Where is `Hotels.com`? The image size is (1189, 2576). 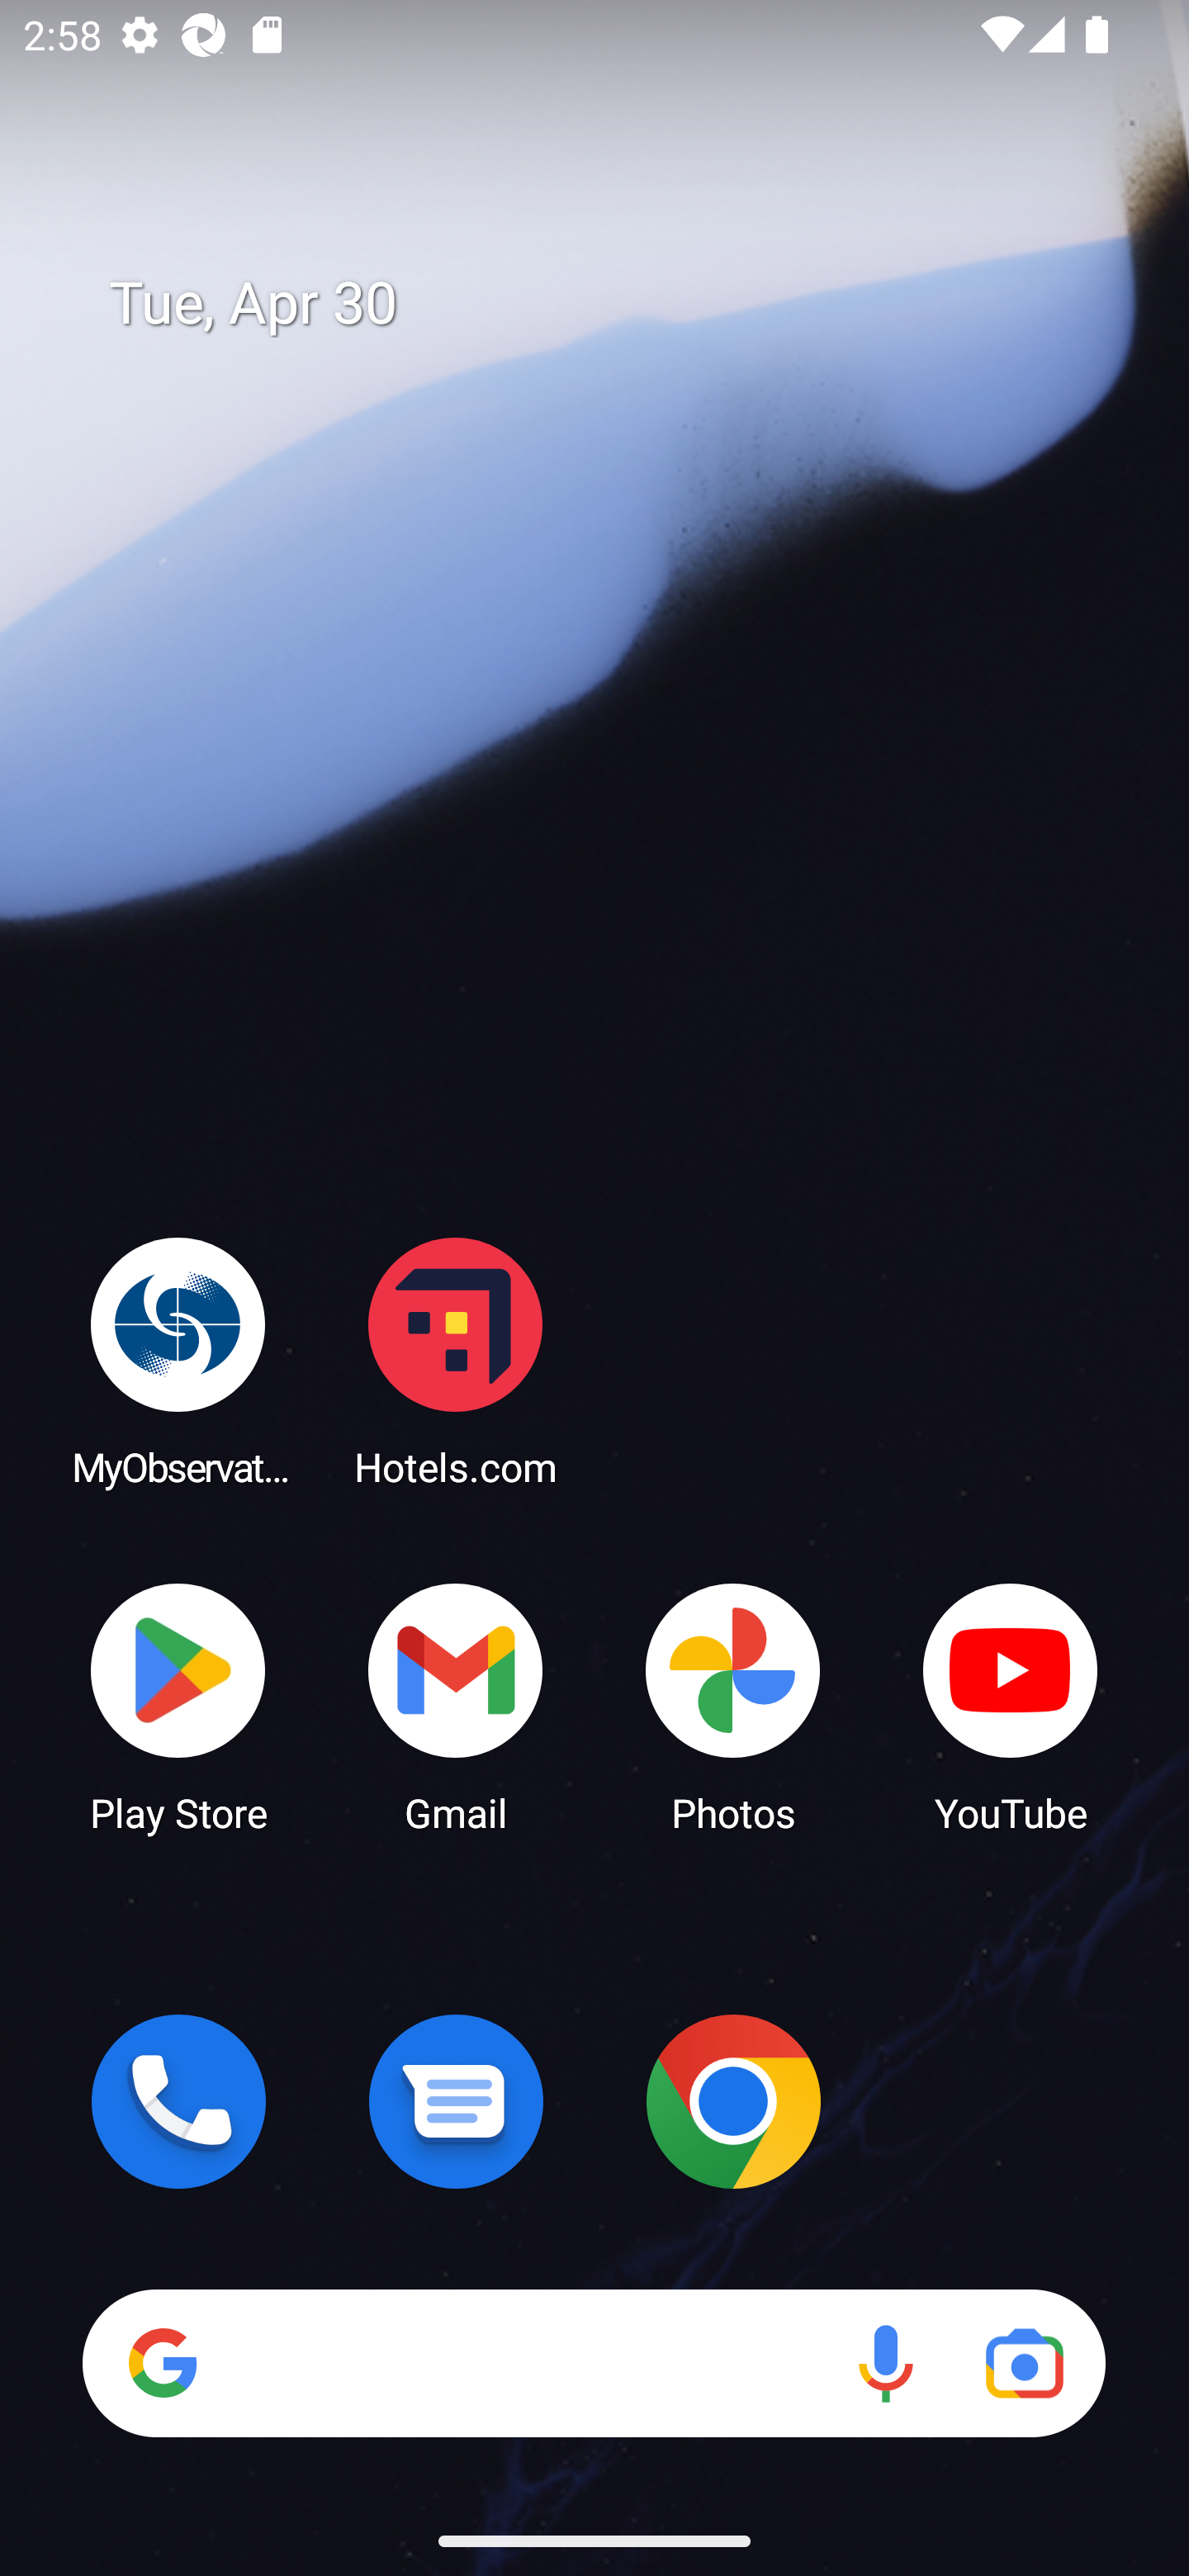 Hotels.com is located at coordinates (456, 1361).